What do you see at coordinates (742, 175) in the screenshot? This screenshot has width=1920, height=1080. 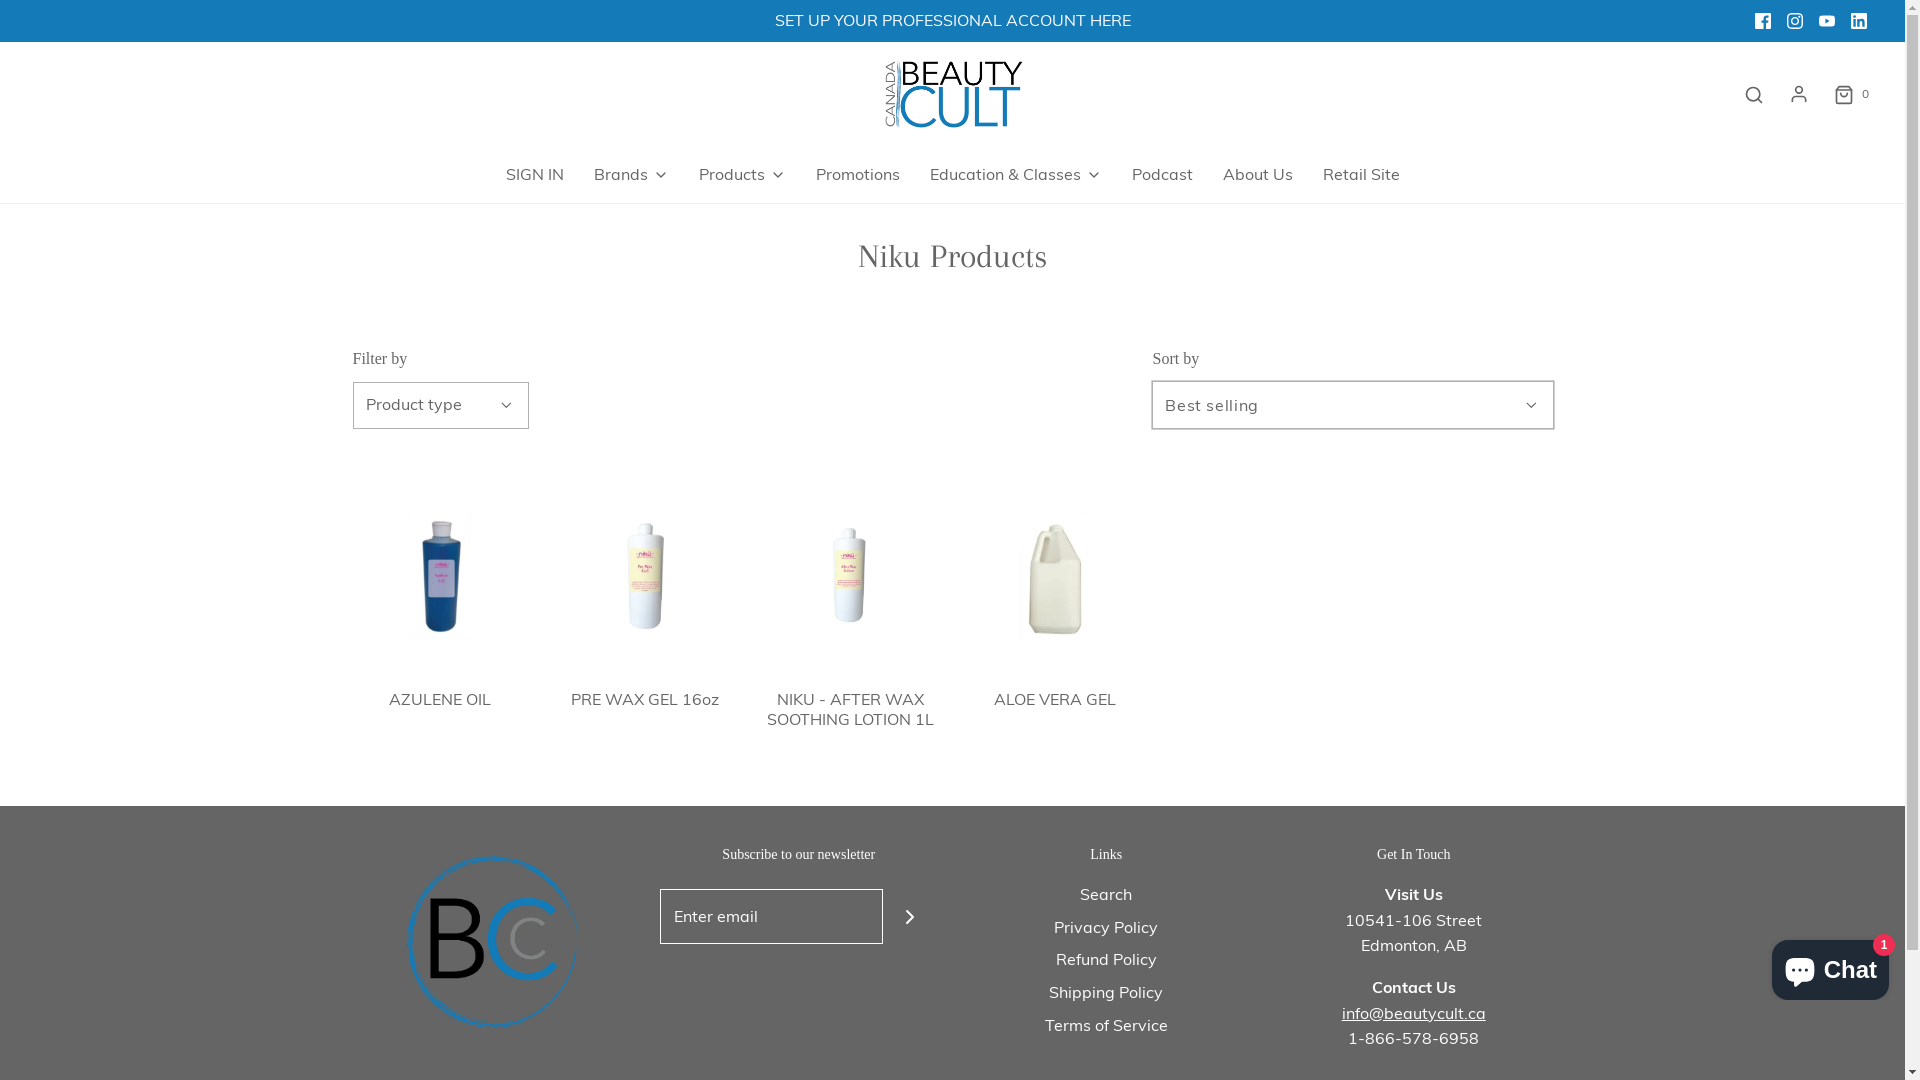 I see `Products` at bounding box center [742, 175].